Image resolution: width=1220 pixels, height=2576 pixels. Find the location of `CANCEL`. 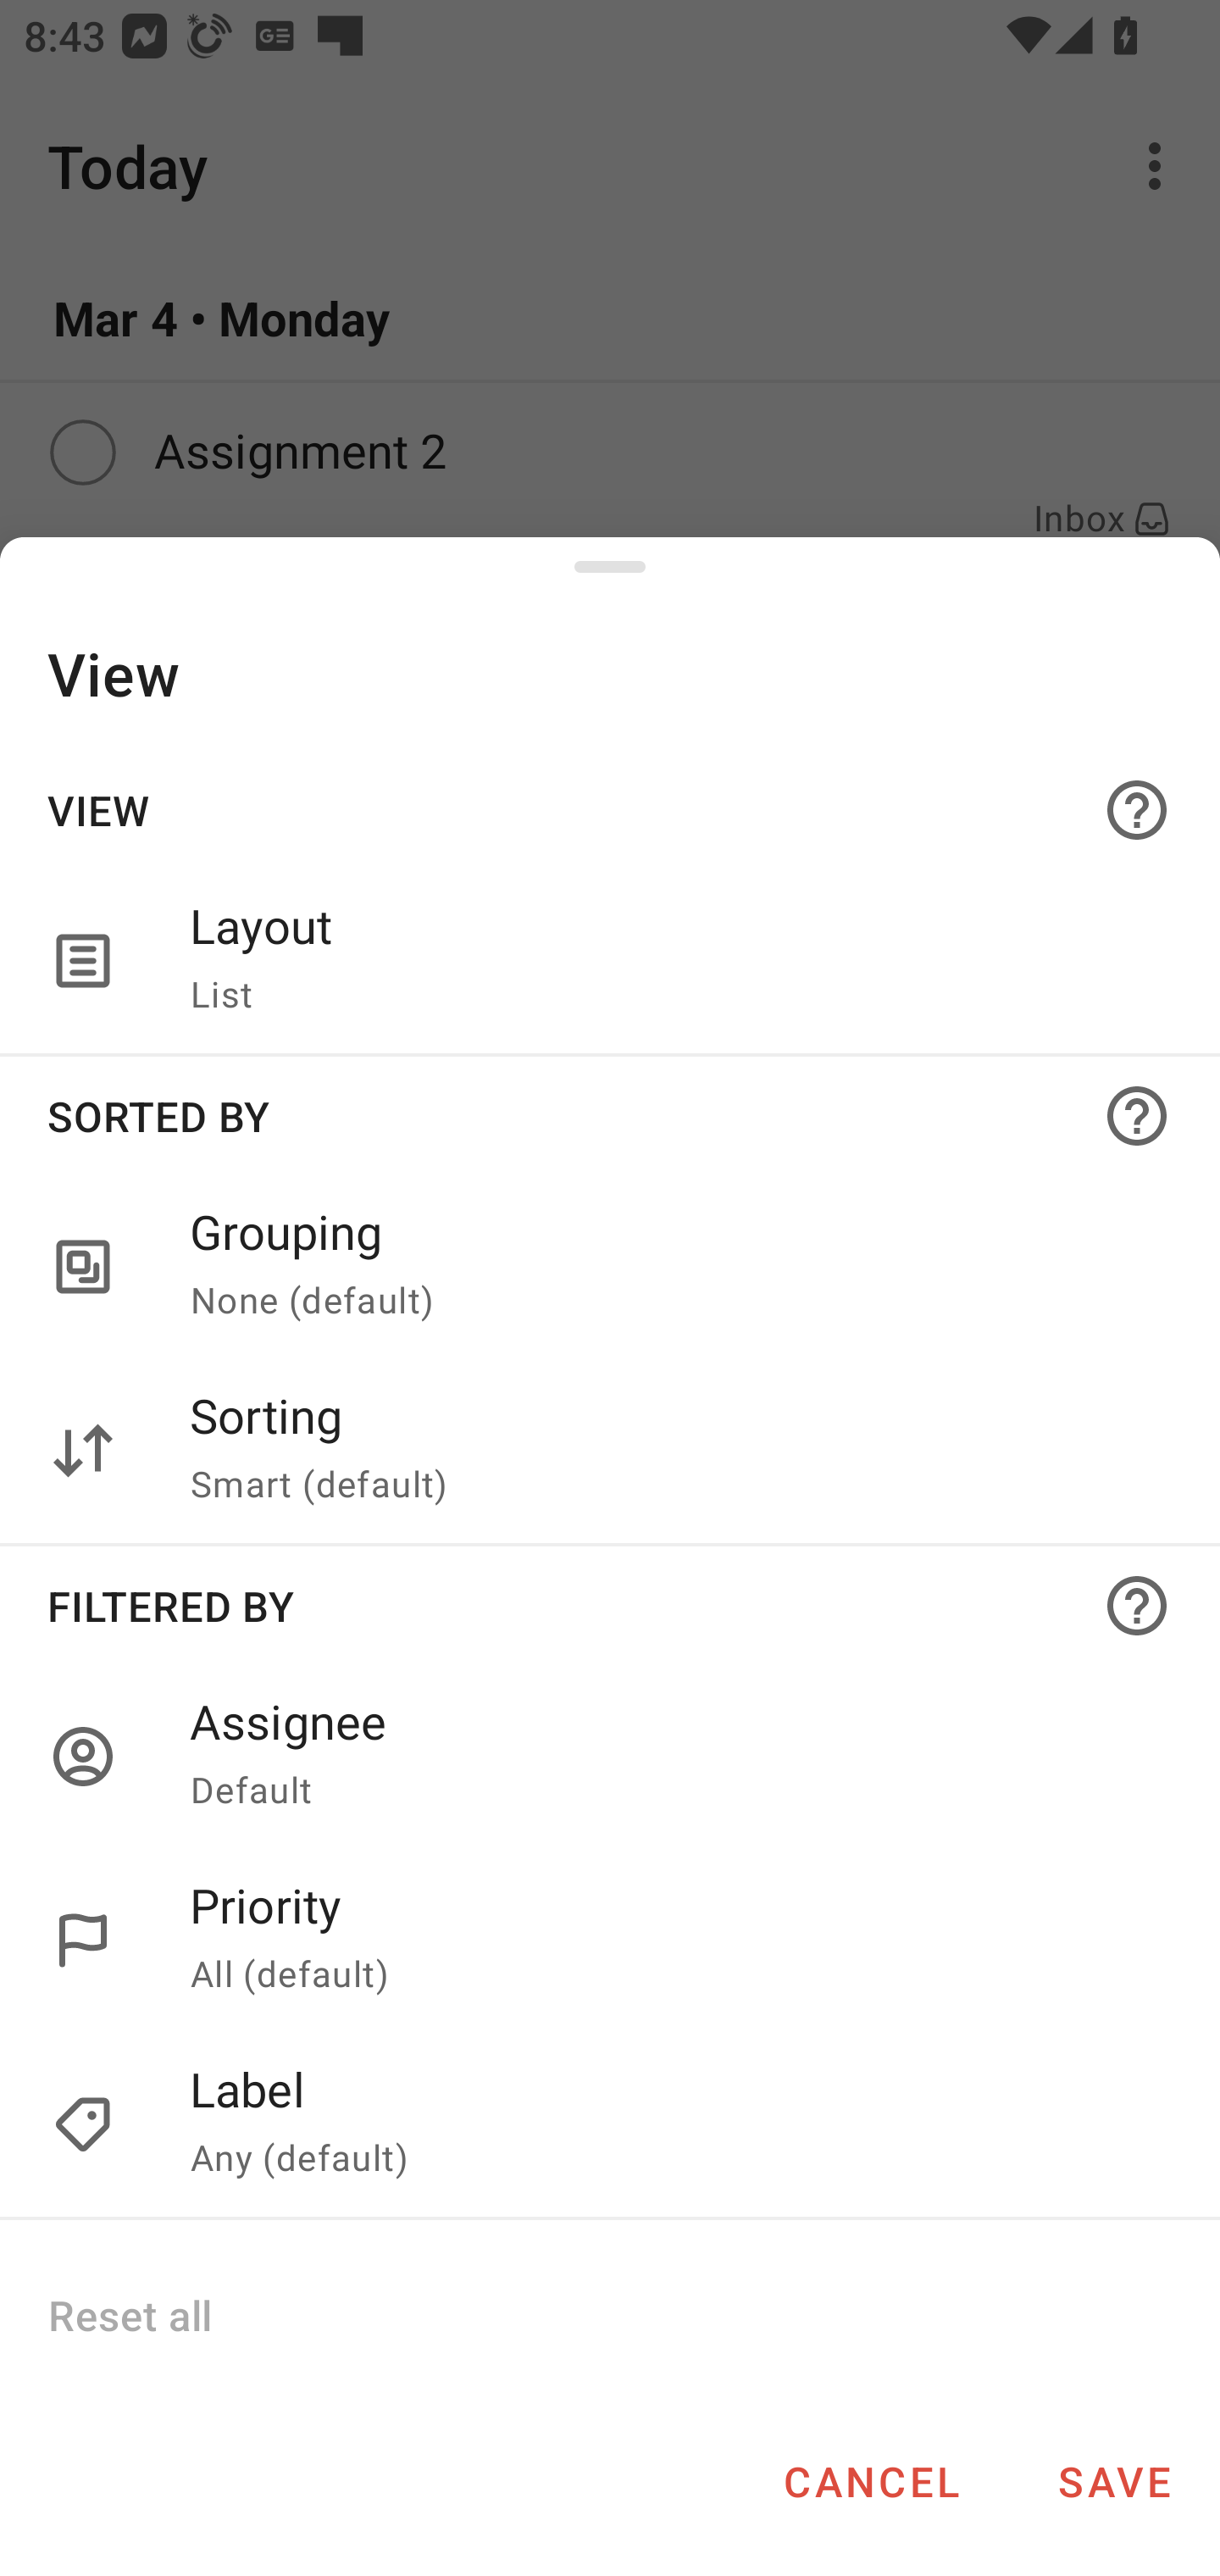

CANCEL is located at coordinates (871, 2481).